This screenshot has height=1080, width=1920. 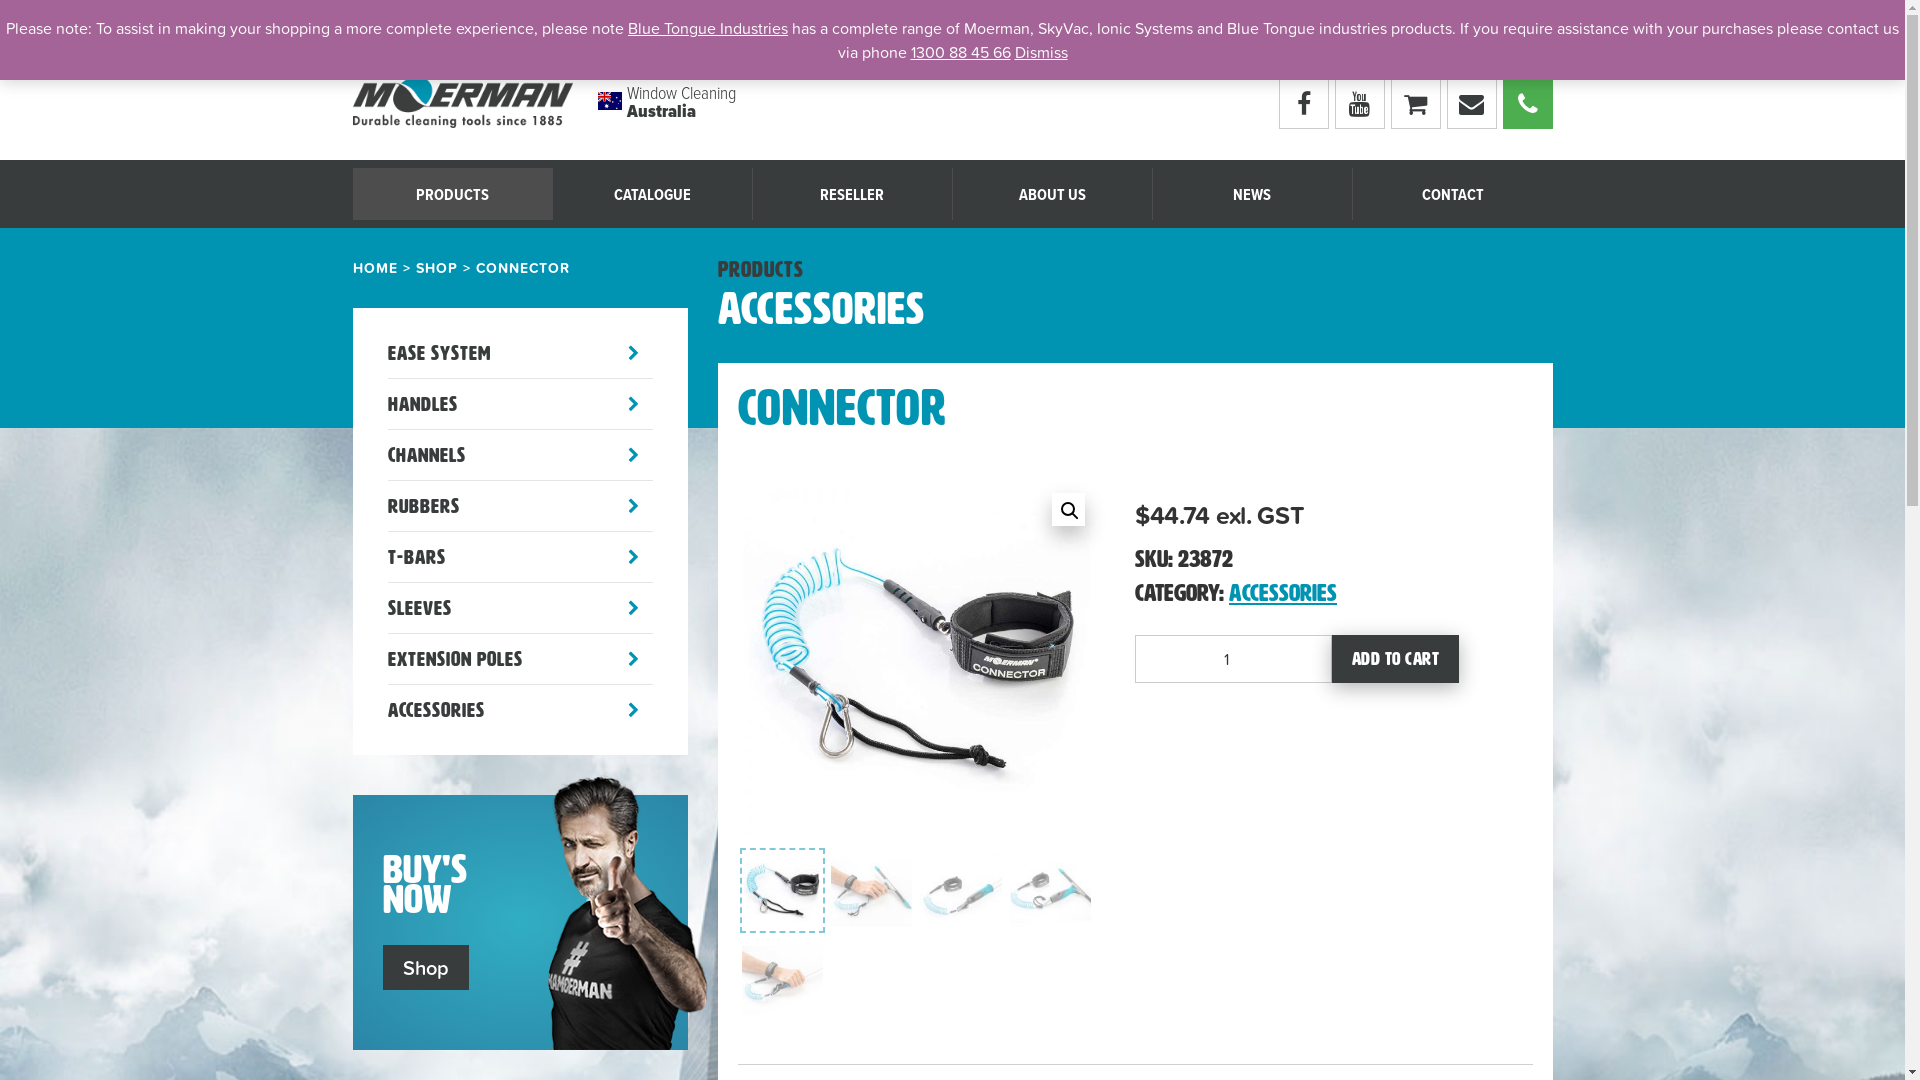 What do you see at coordinates (1052, 194) in the screenshot?
I see `ABOUT US` at bounding box center [1052, 194].